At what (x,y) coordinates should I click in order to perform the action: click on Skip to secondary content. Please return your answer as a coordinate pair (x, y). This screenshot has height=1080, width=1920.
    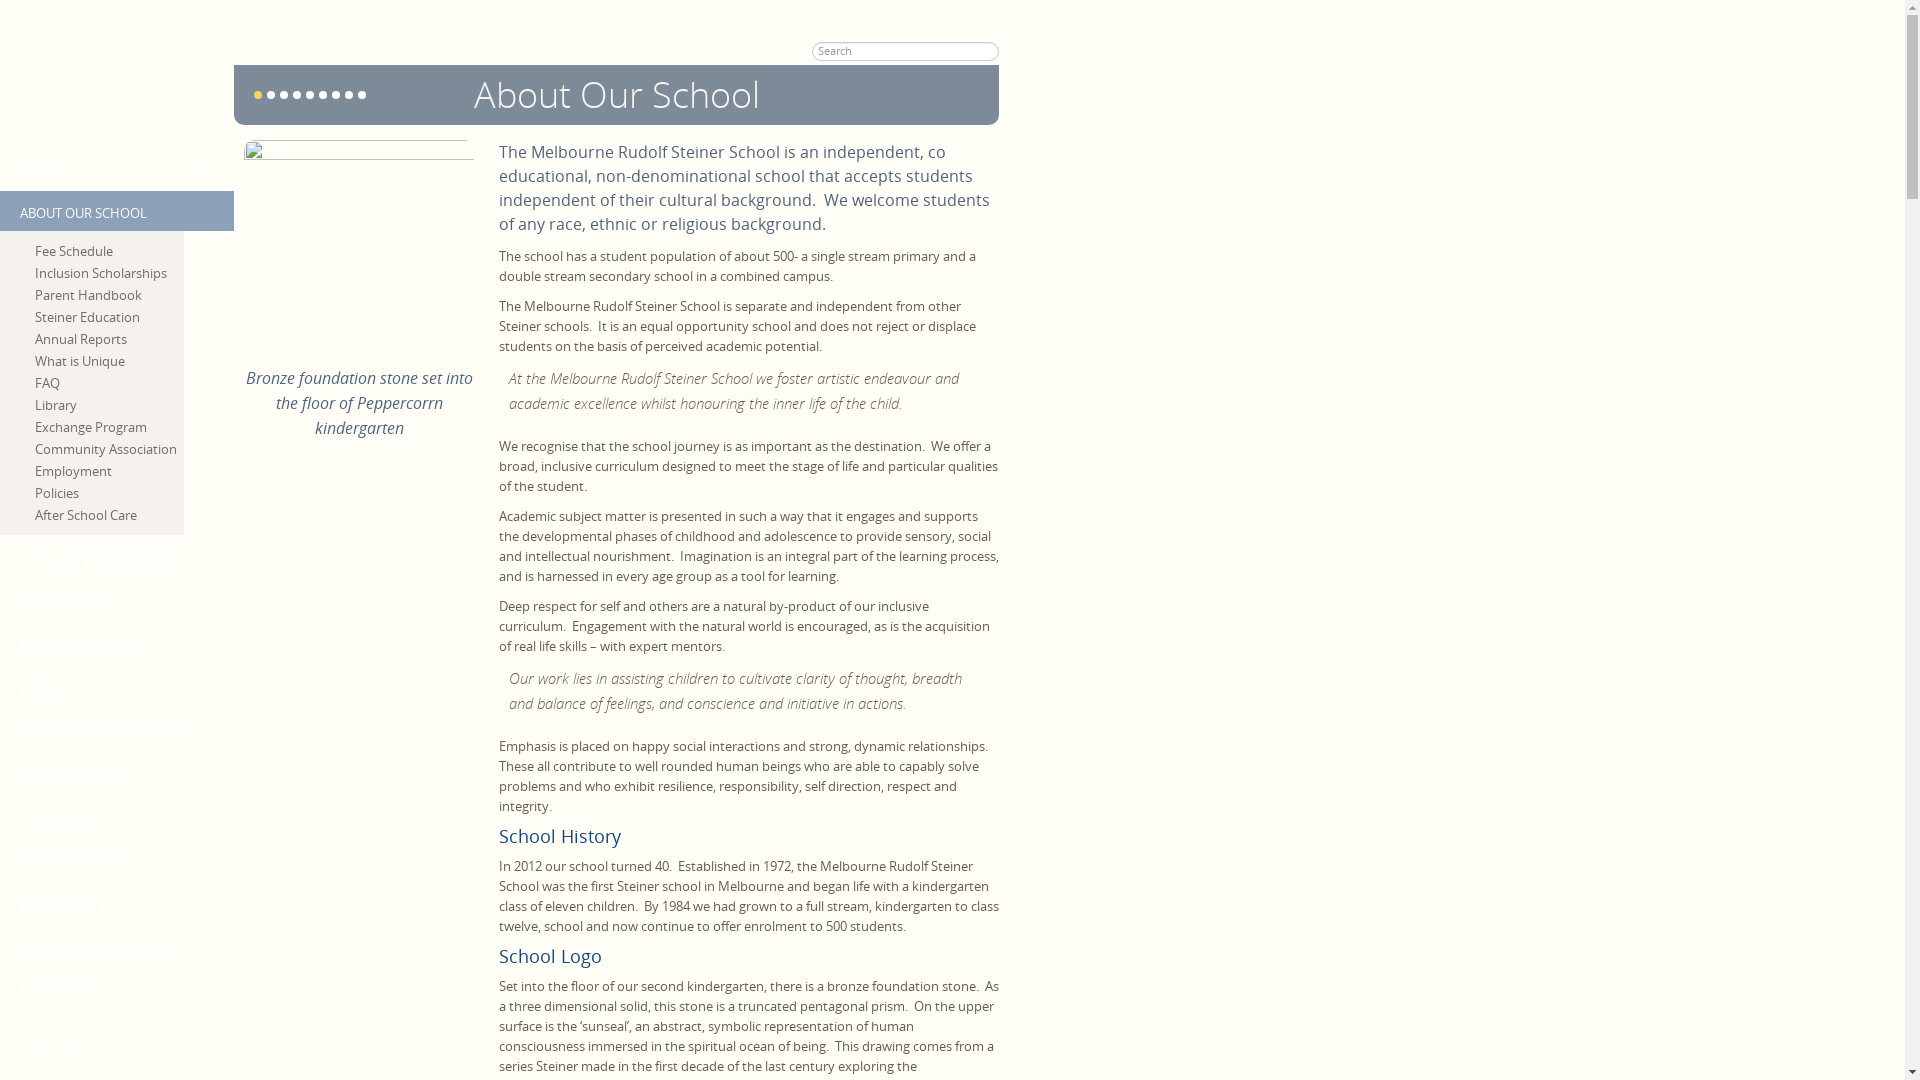
    Looking at the image, I should click on (78, 10).